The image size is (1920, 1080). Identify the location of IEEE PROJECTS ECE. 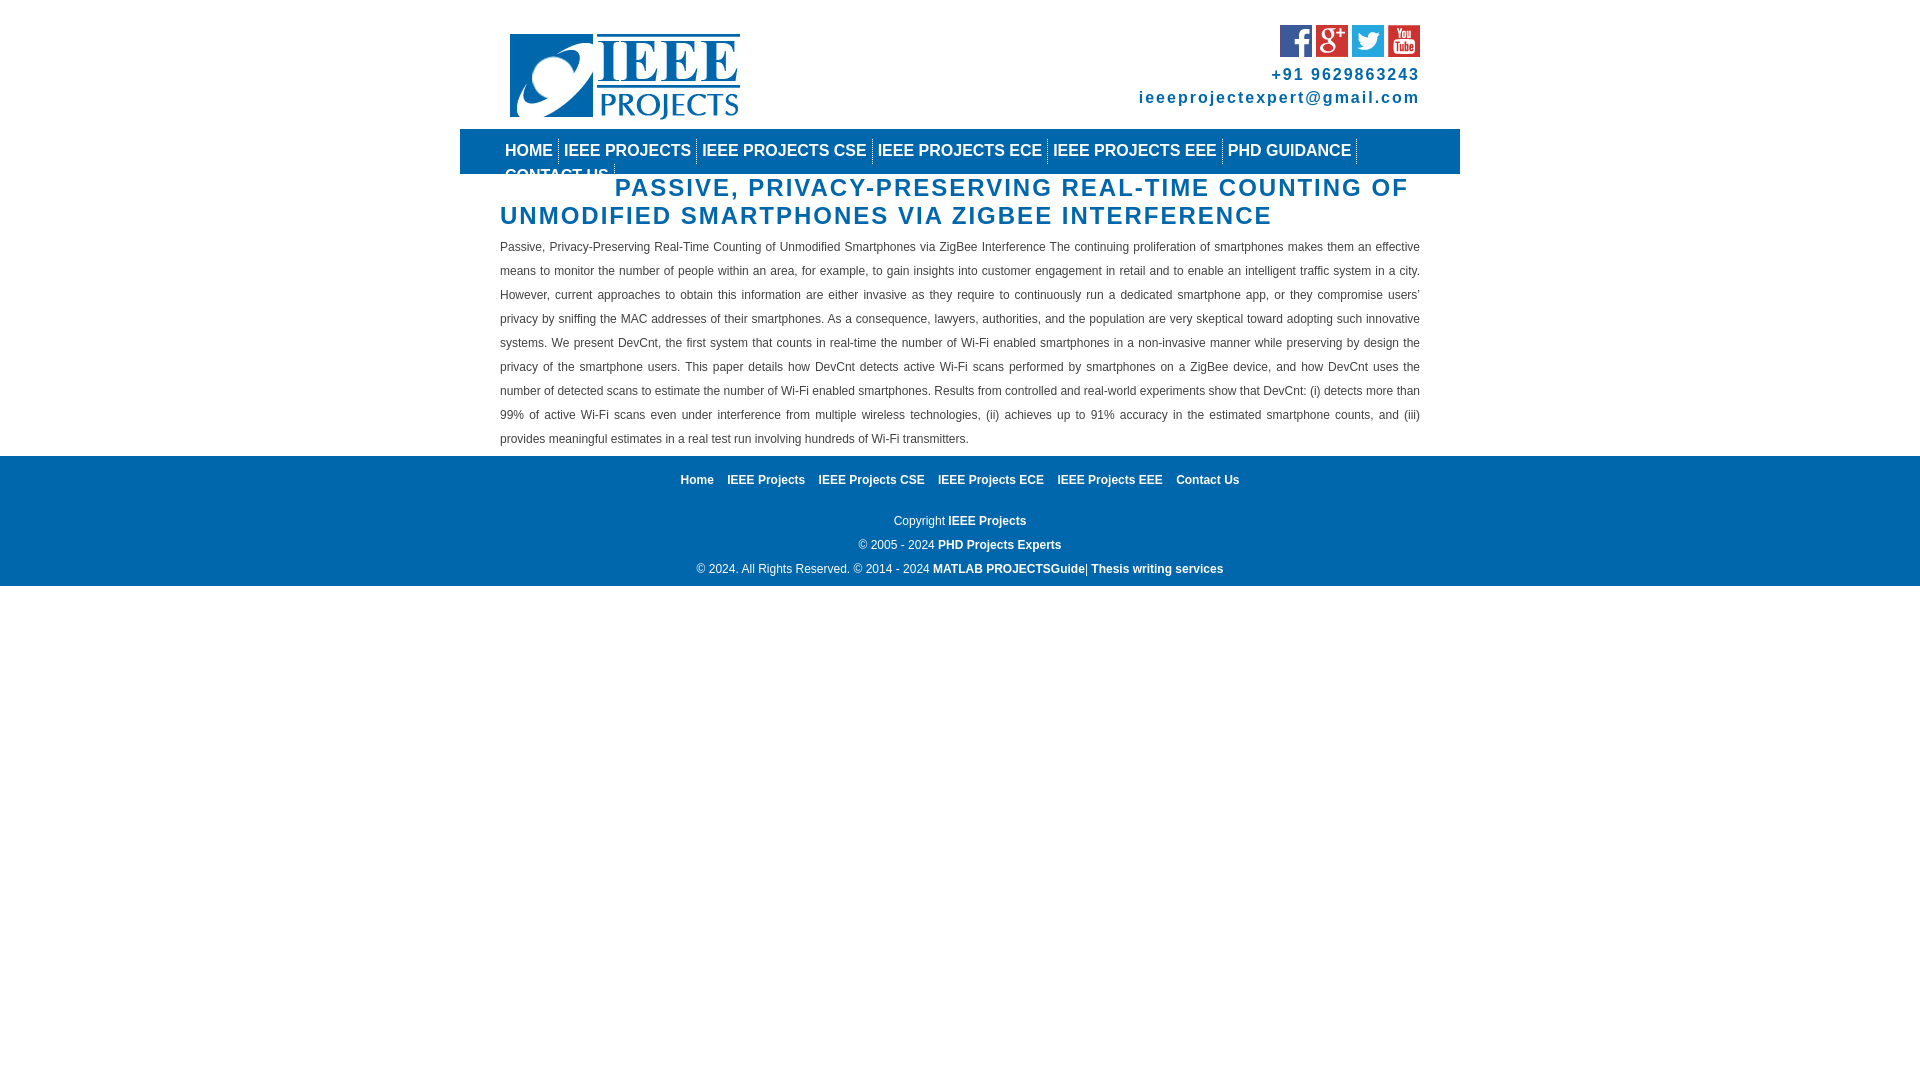
(960, 150).